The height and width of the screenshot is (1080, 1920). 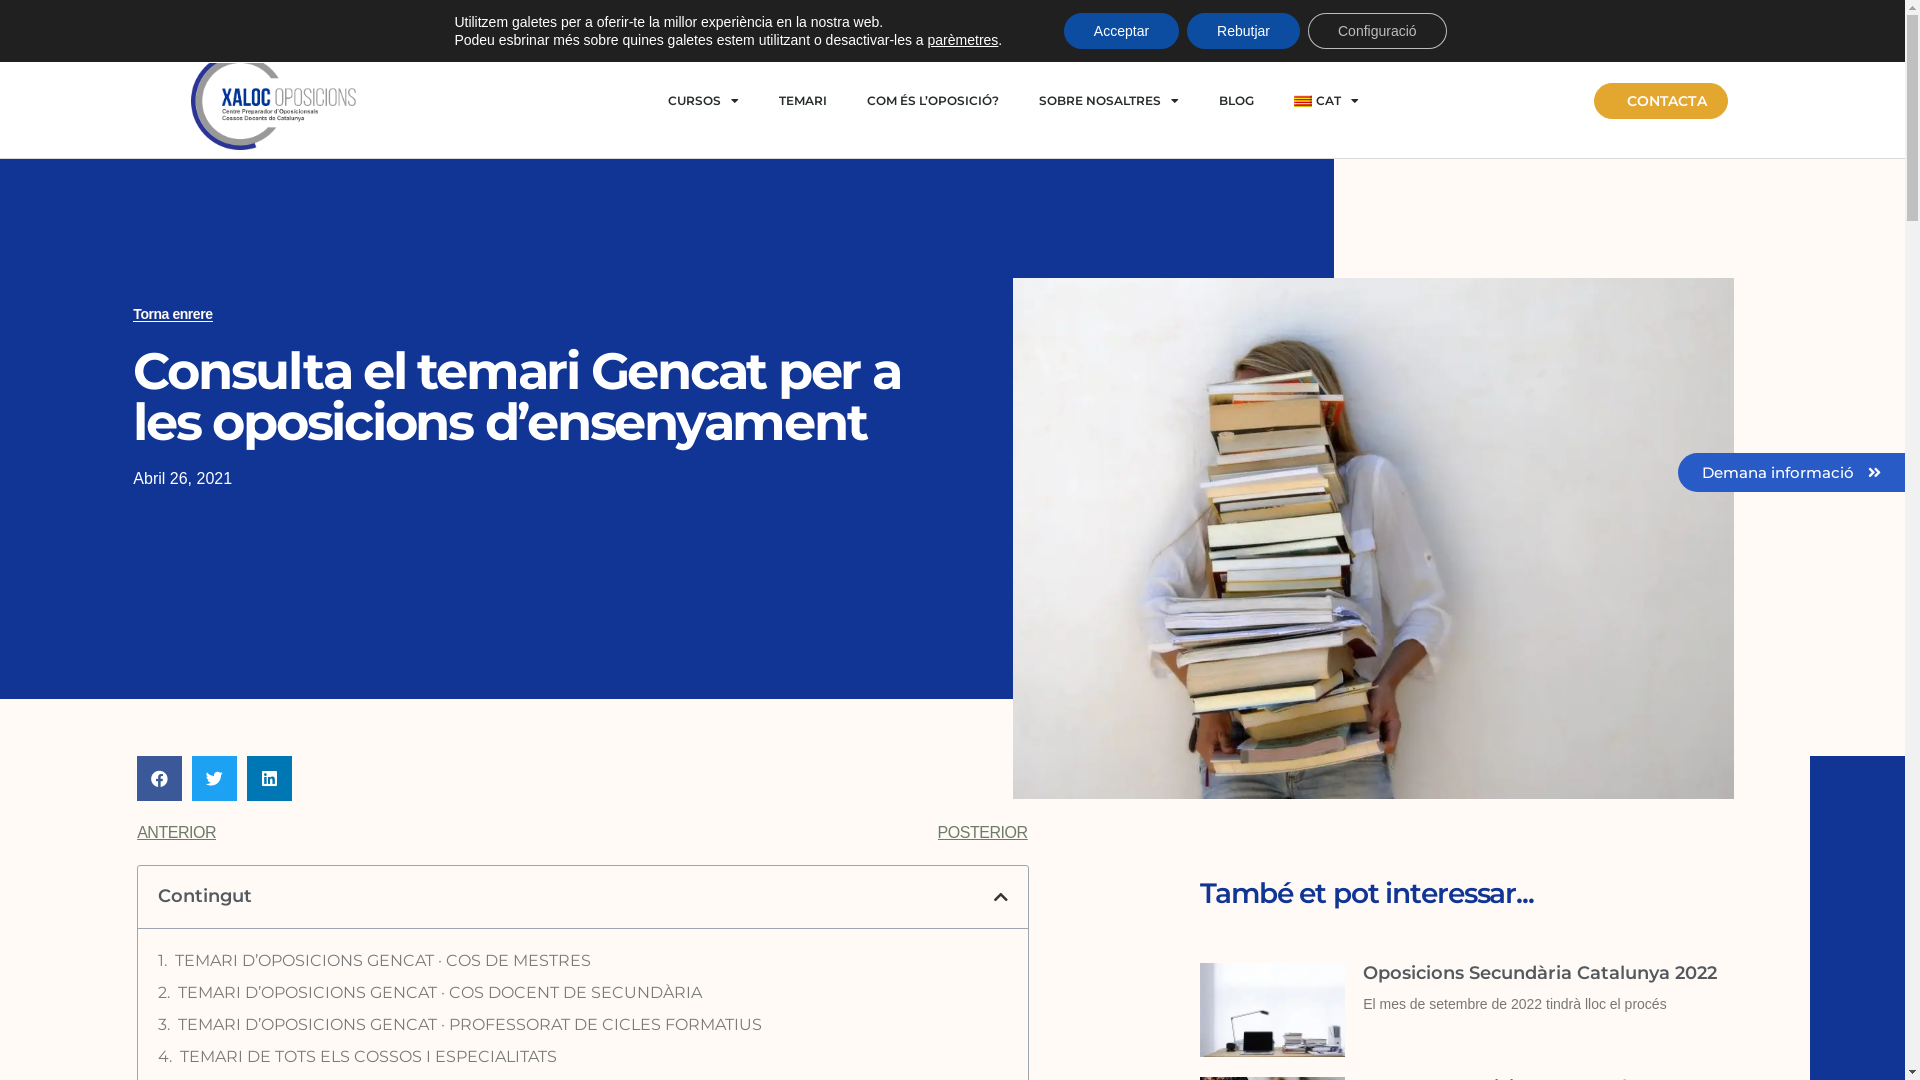 What do you see at coordinates (1109, 101) in the screenshot?
I see `SOBRE NOSALTRES` at bounding box center [1109, 101].